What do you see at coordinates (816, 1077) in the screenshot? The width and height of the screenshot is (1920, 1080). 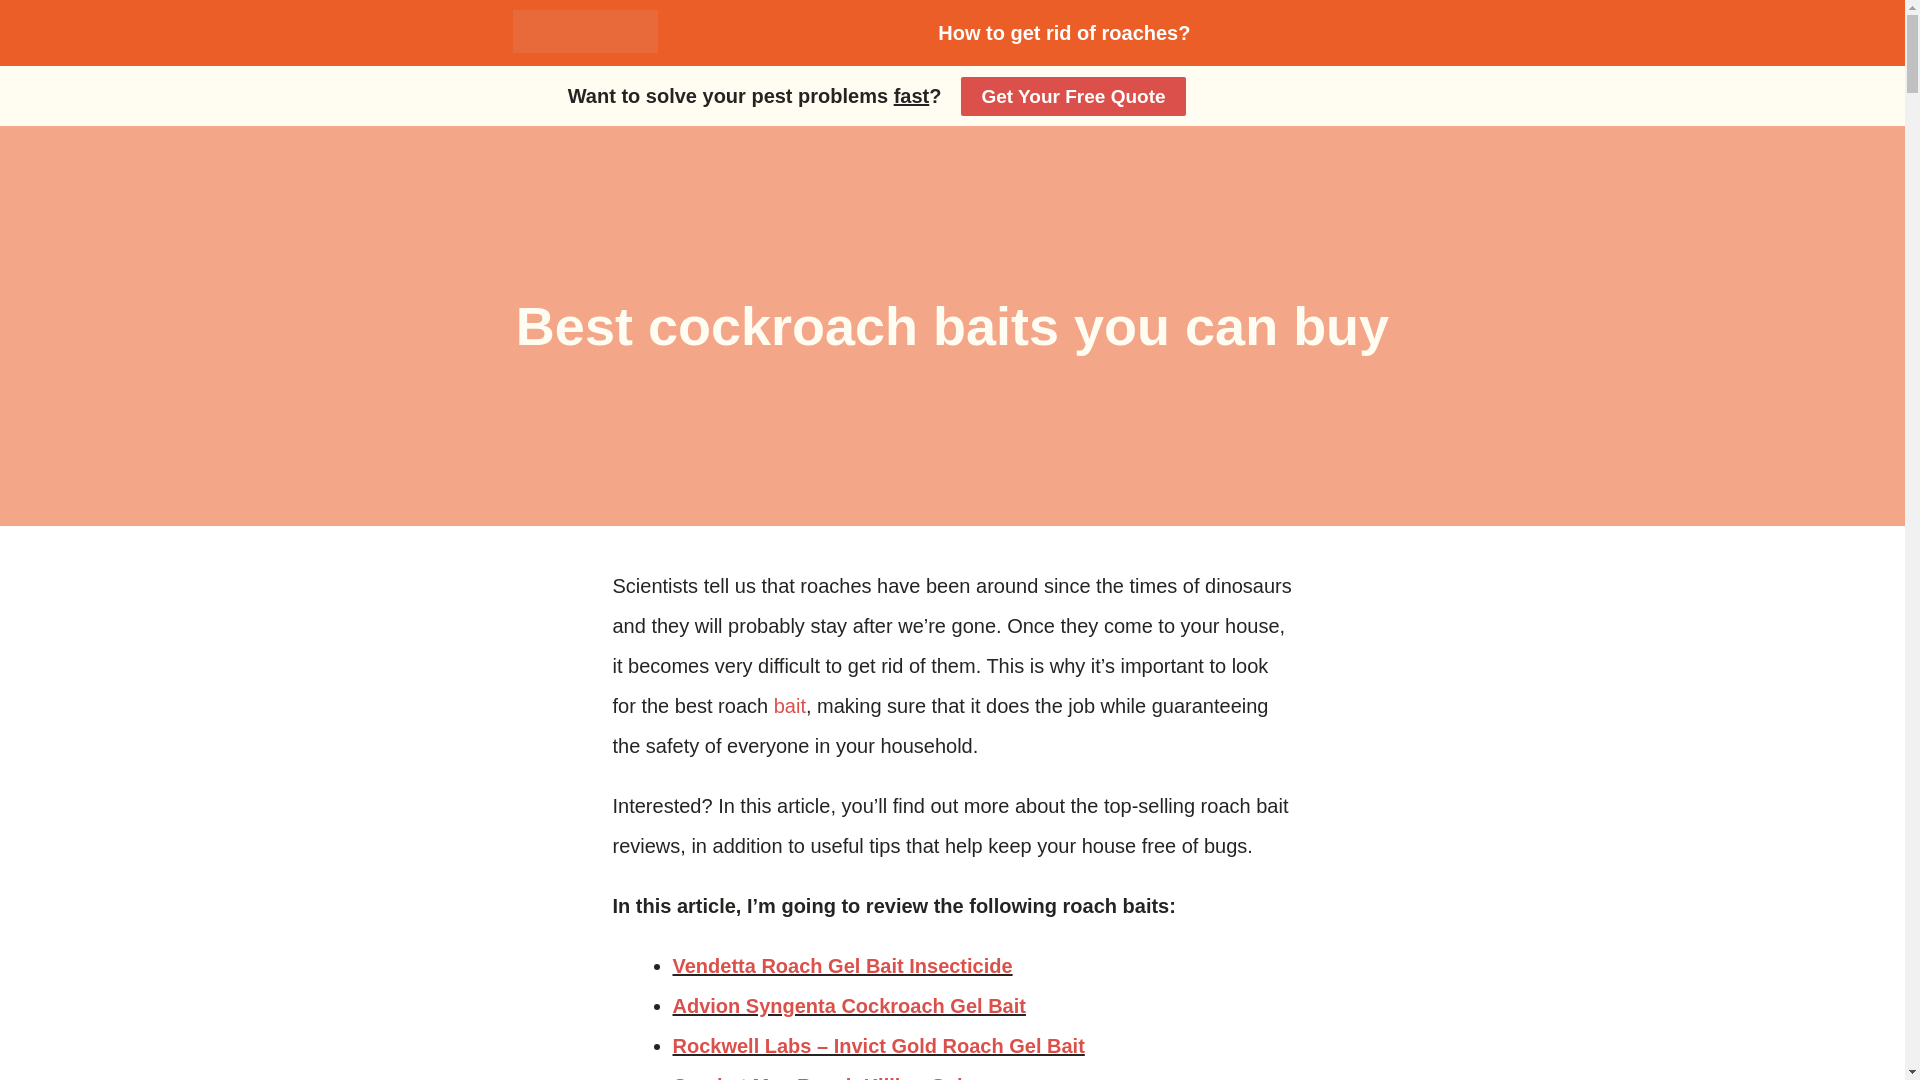 I see `Combat Max Roach Killing Gel` at bounding box center [816, 1077].